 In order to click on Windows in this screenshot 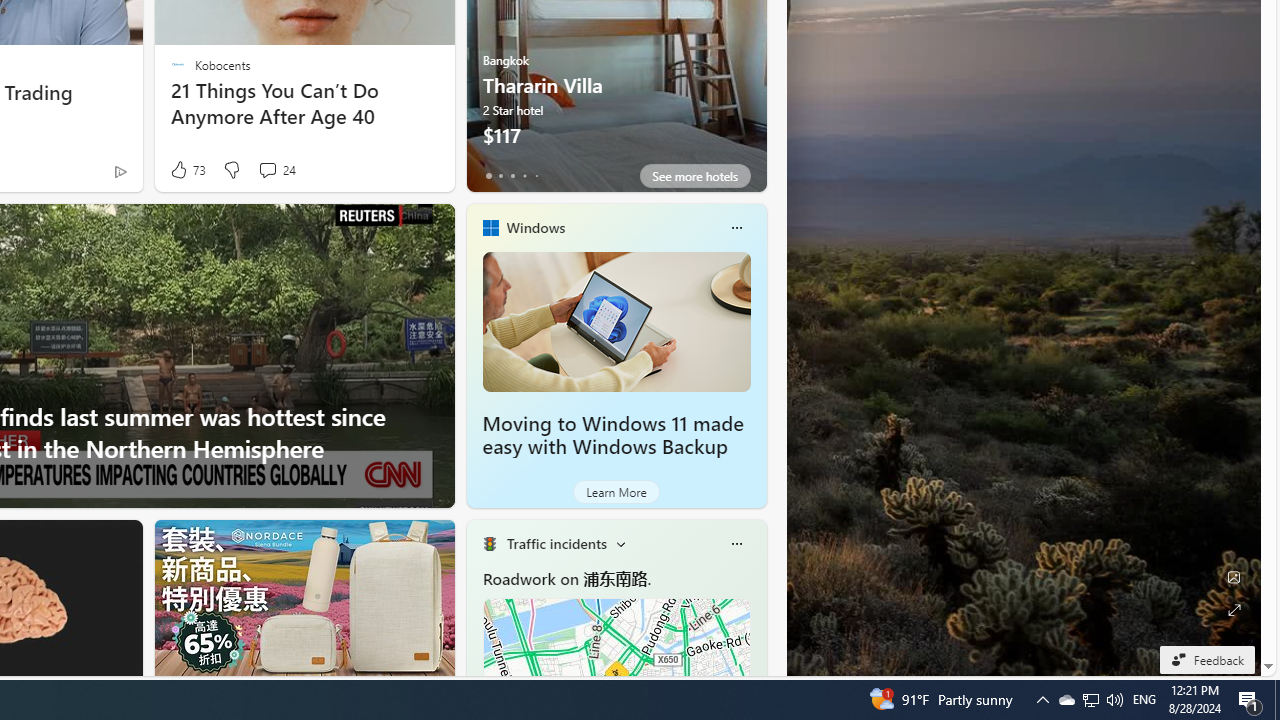, I will do `click(535, 227)`.